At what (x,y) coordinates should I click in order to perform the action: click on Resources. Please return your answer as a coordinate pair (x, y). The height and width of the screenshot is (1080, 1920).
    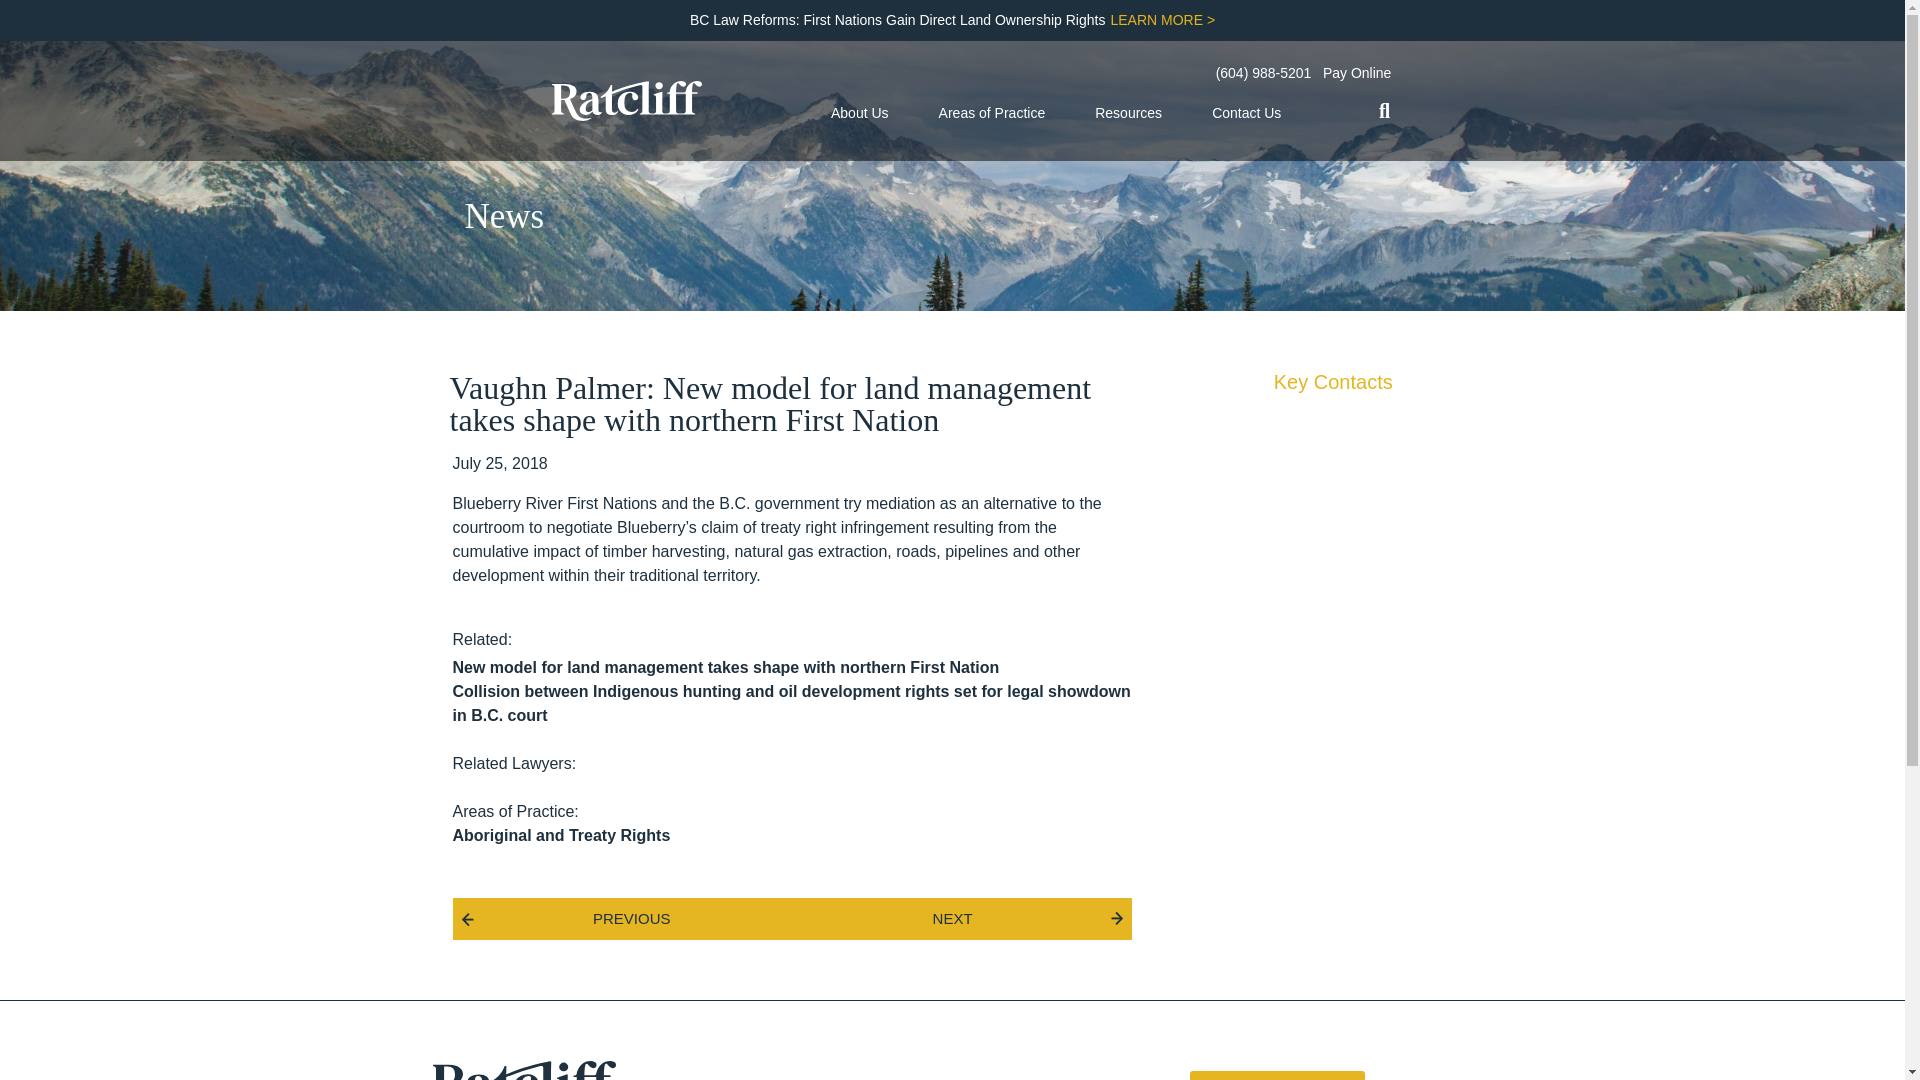
    Looking at the image, I should click on (1128, 114).